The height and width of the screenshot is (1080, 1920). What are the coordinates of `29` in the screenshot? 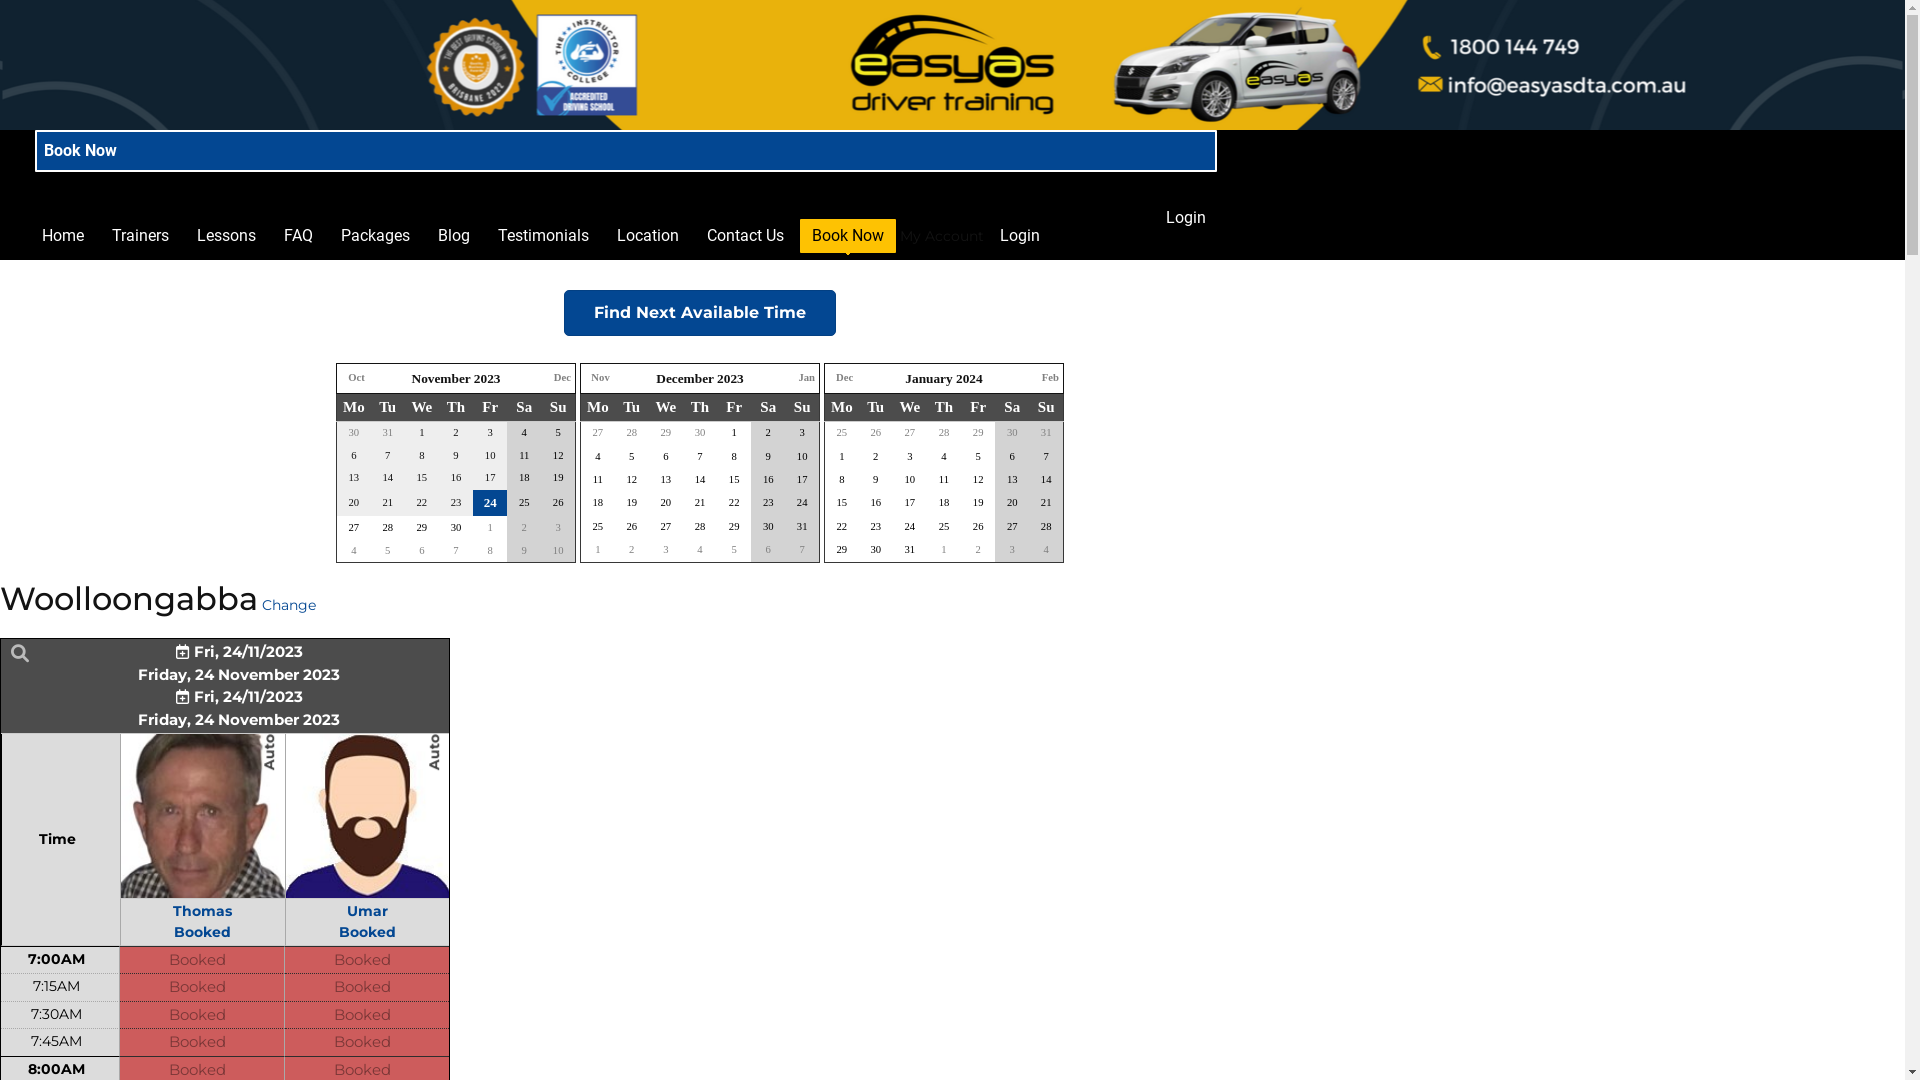 It's located at (842, 550).